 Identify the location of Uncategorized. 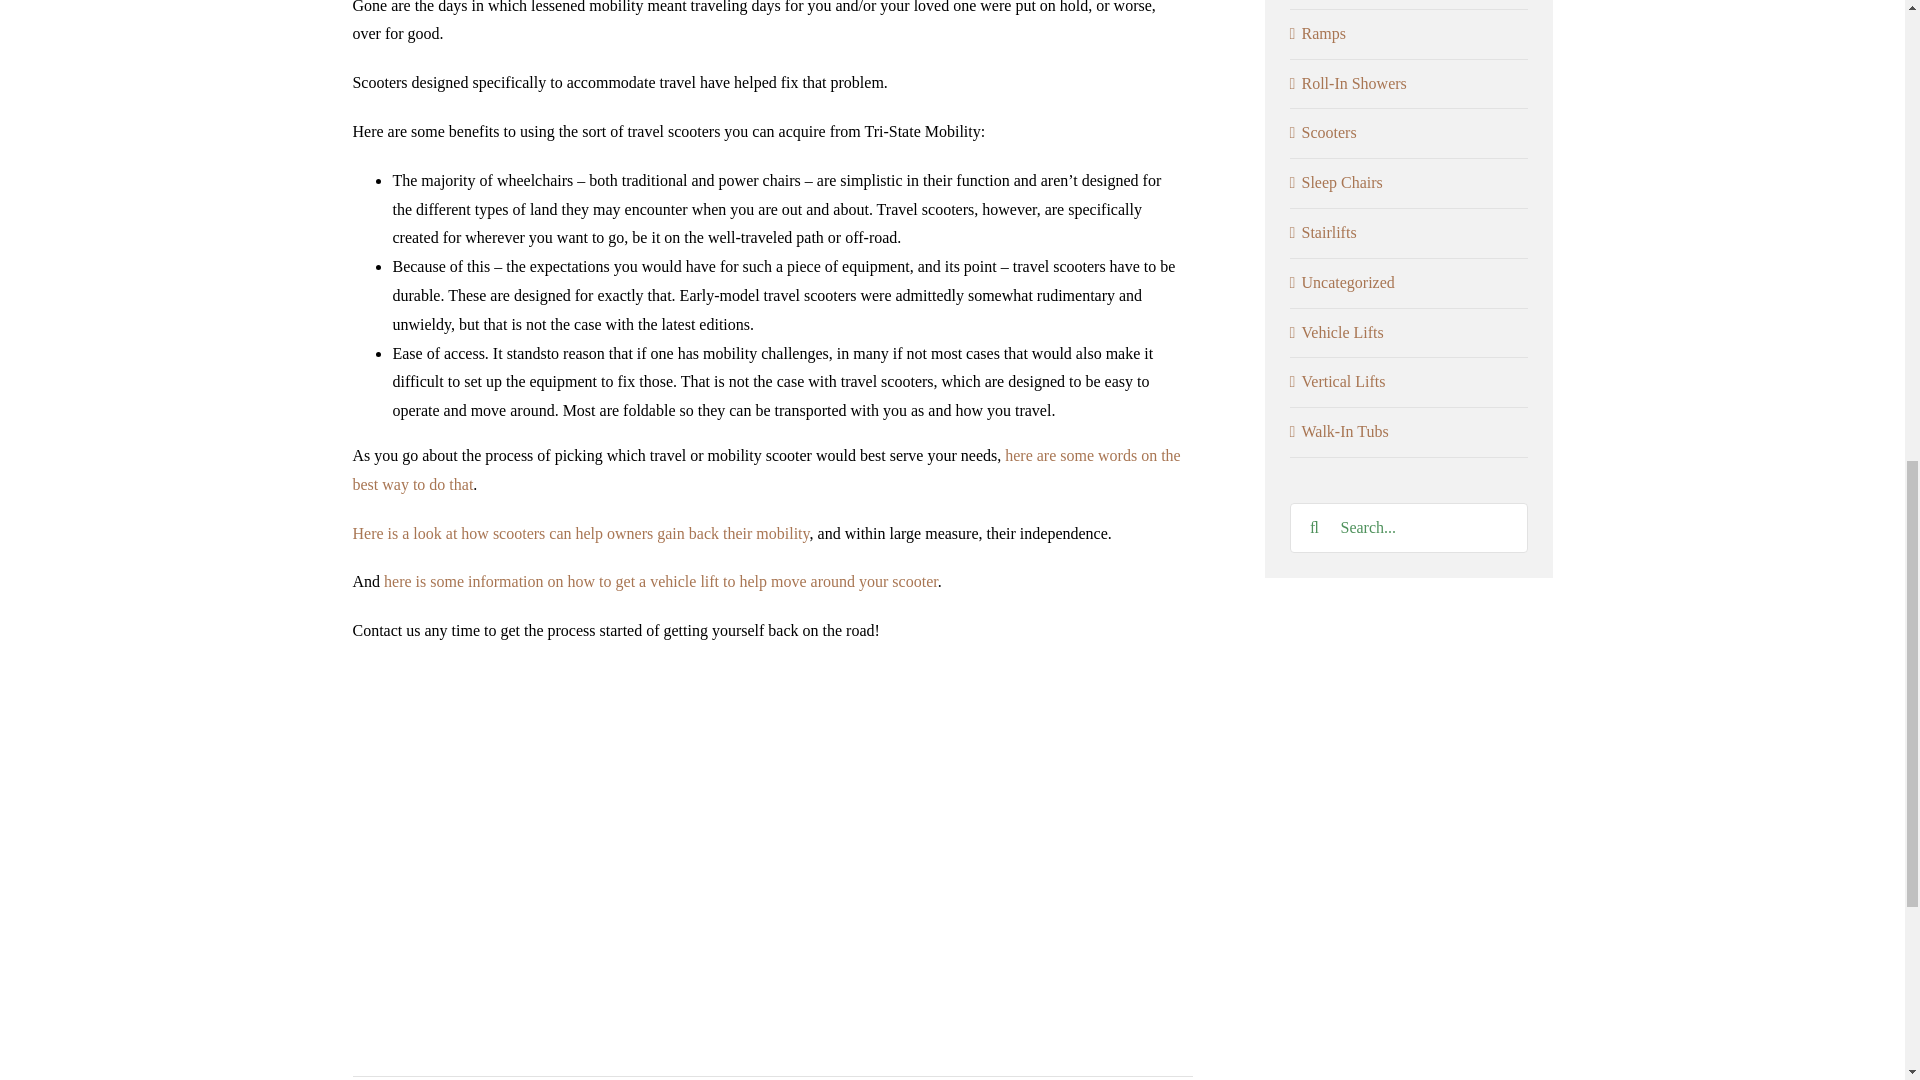
(1410, 283).